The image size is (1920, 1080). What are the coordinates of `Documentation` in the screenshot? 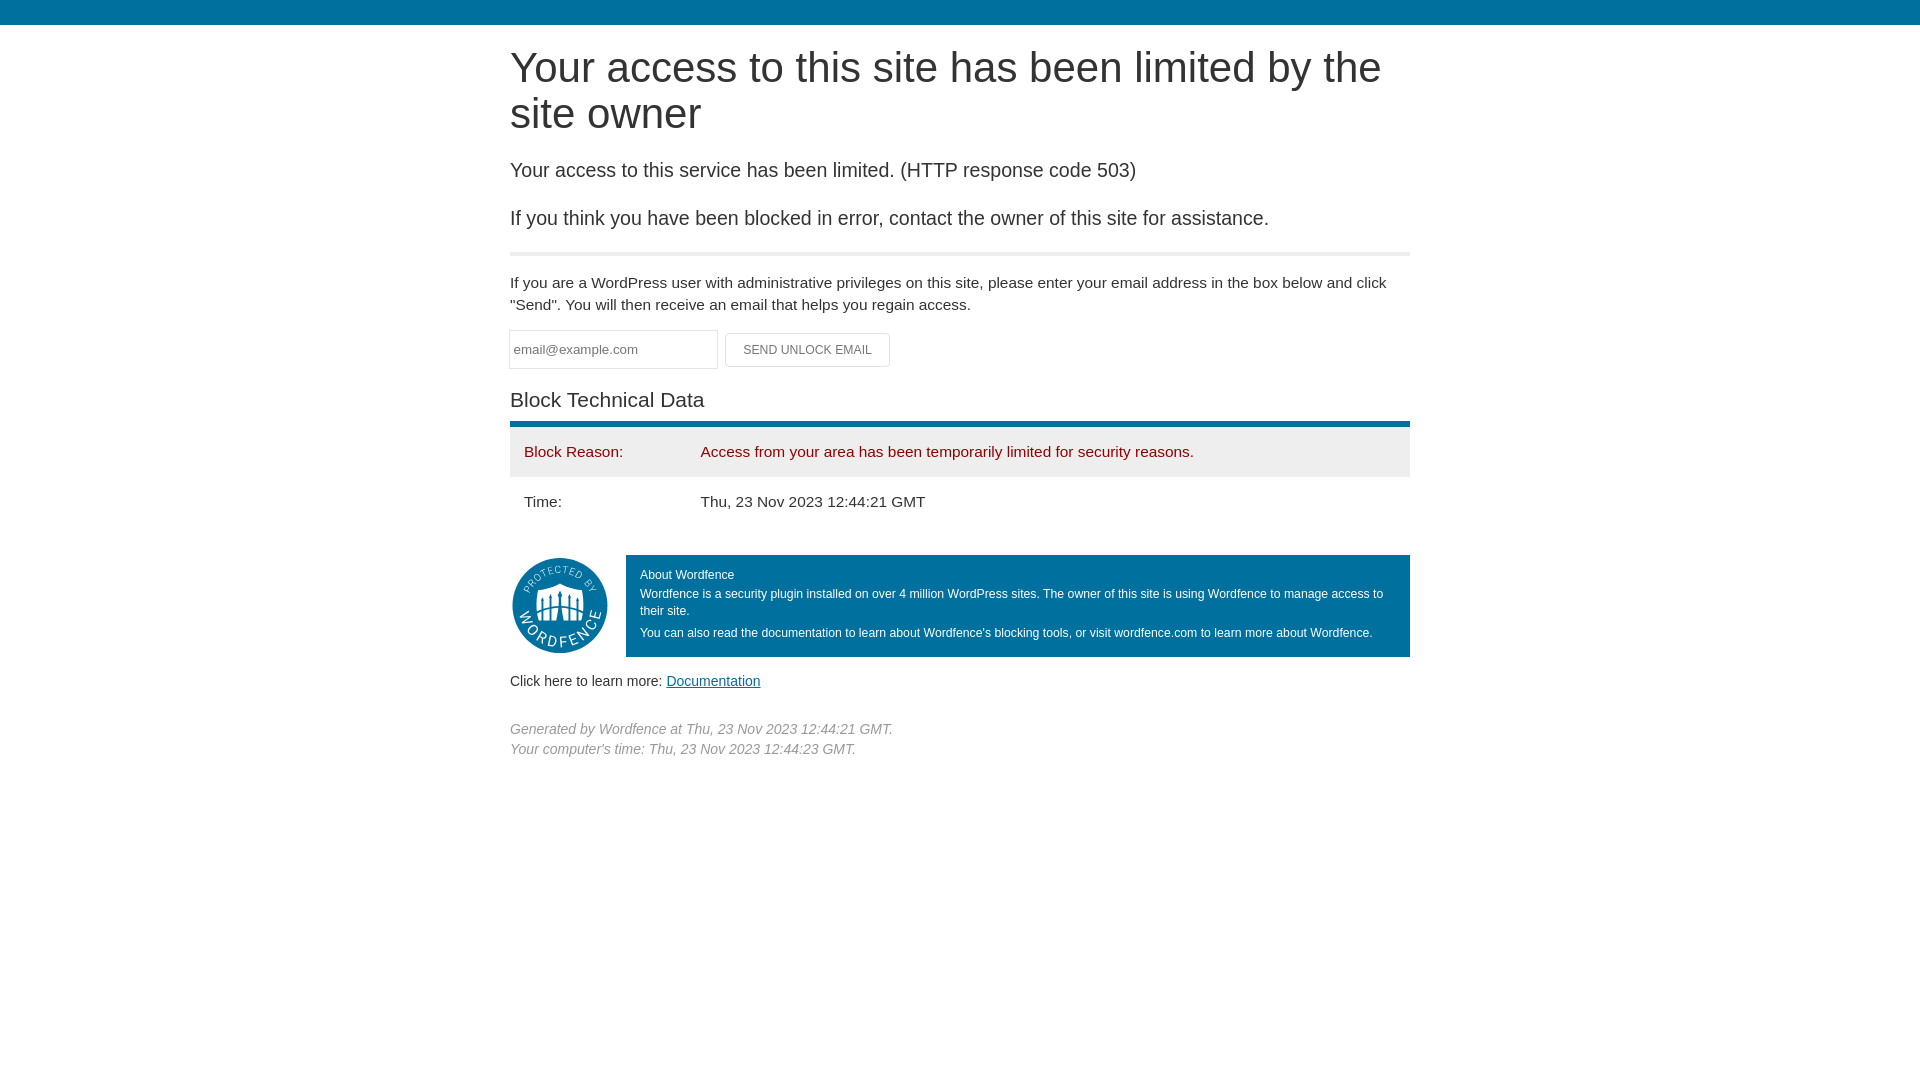 It's located at (713, 681).